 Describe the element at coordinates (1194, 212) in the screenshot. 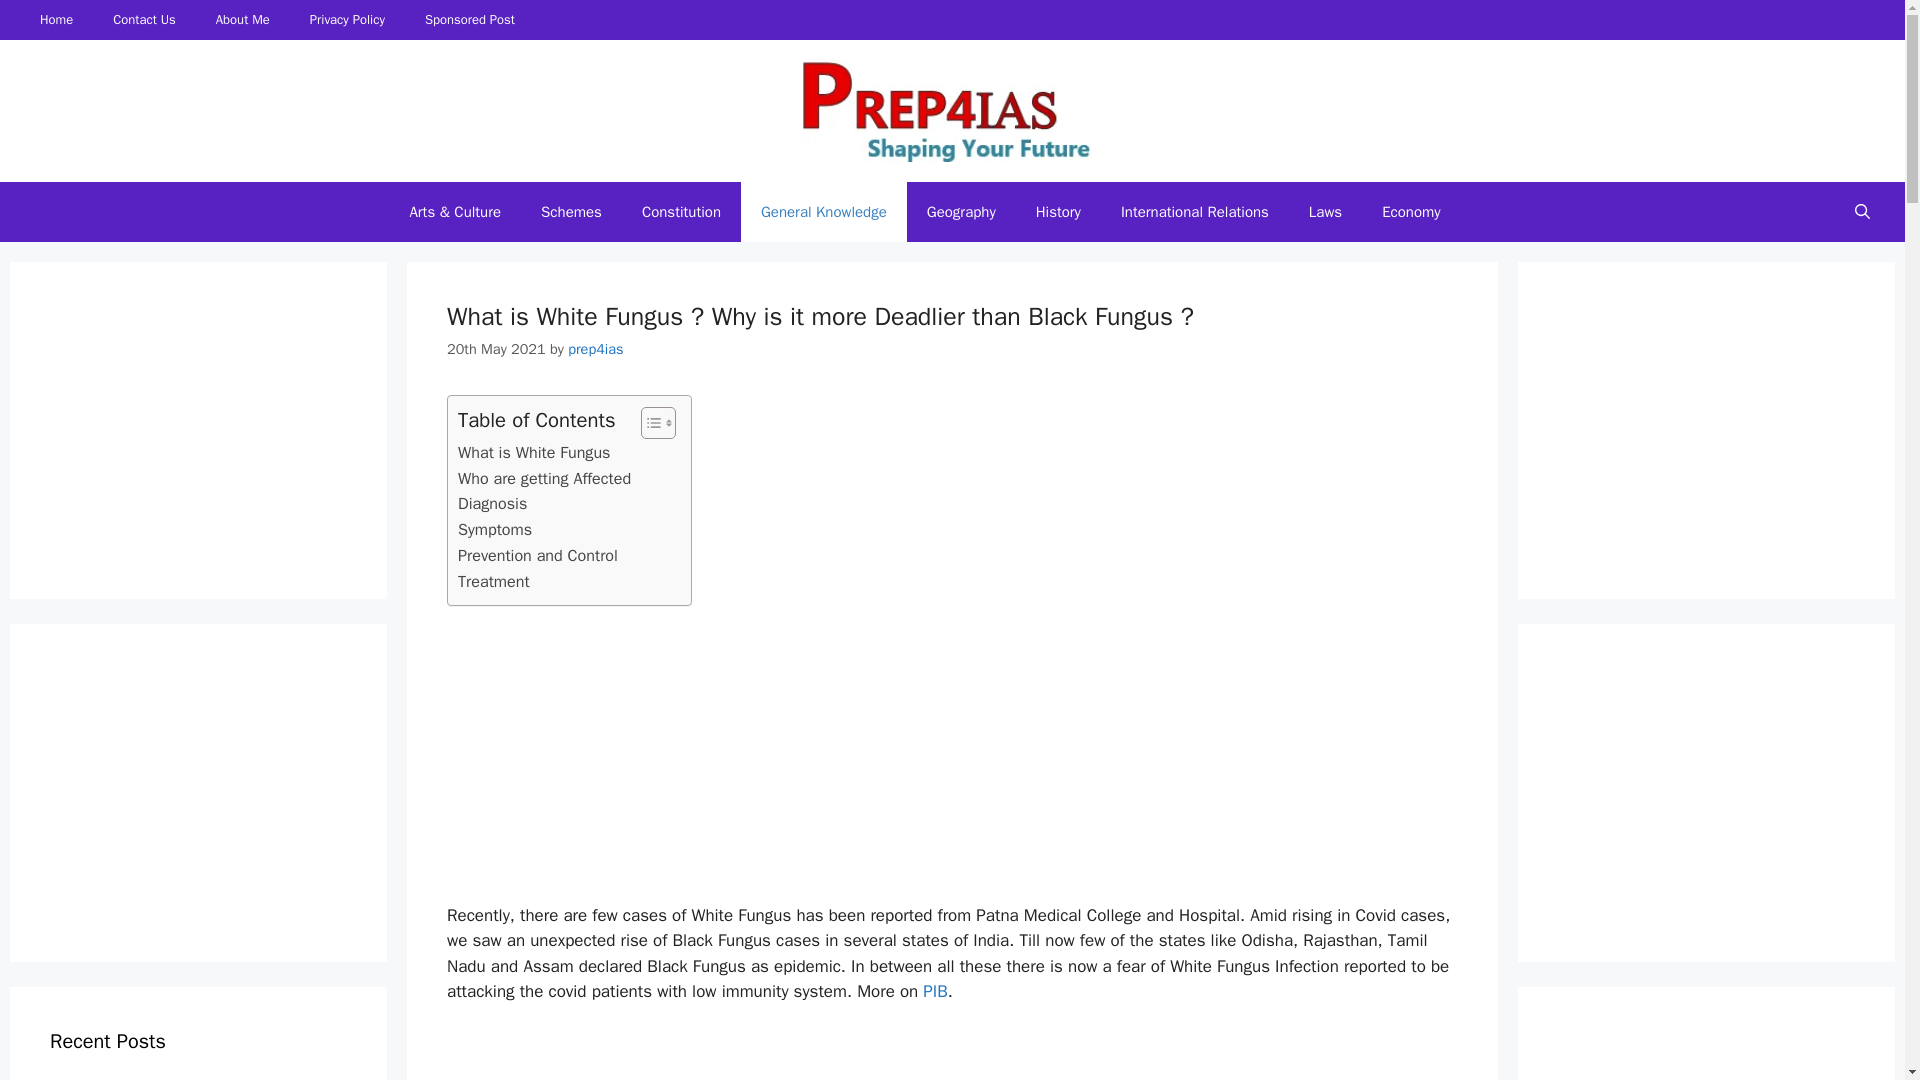

I see `International Relations` at that location.